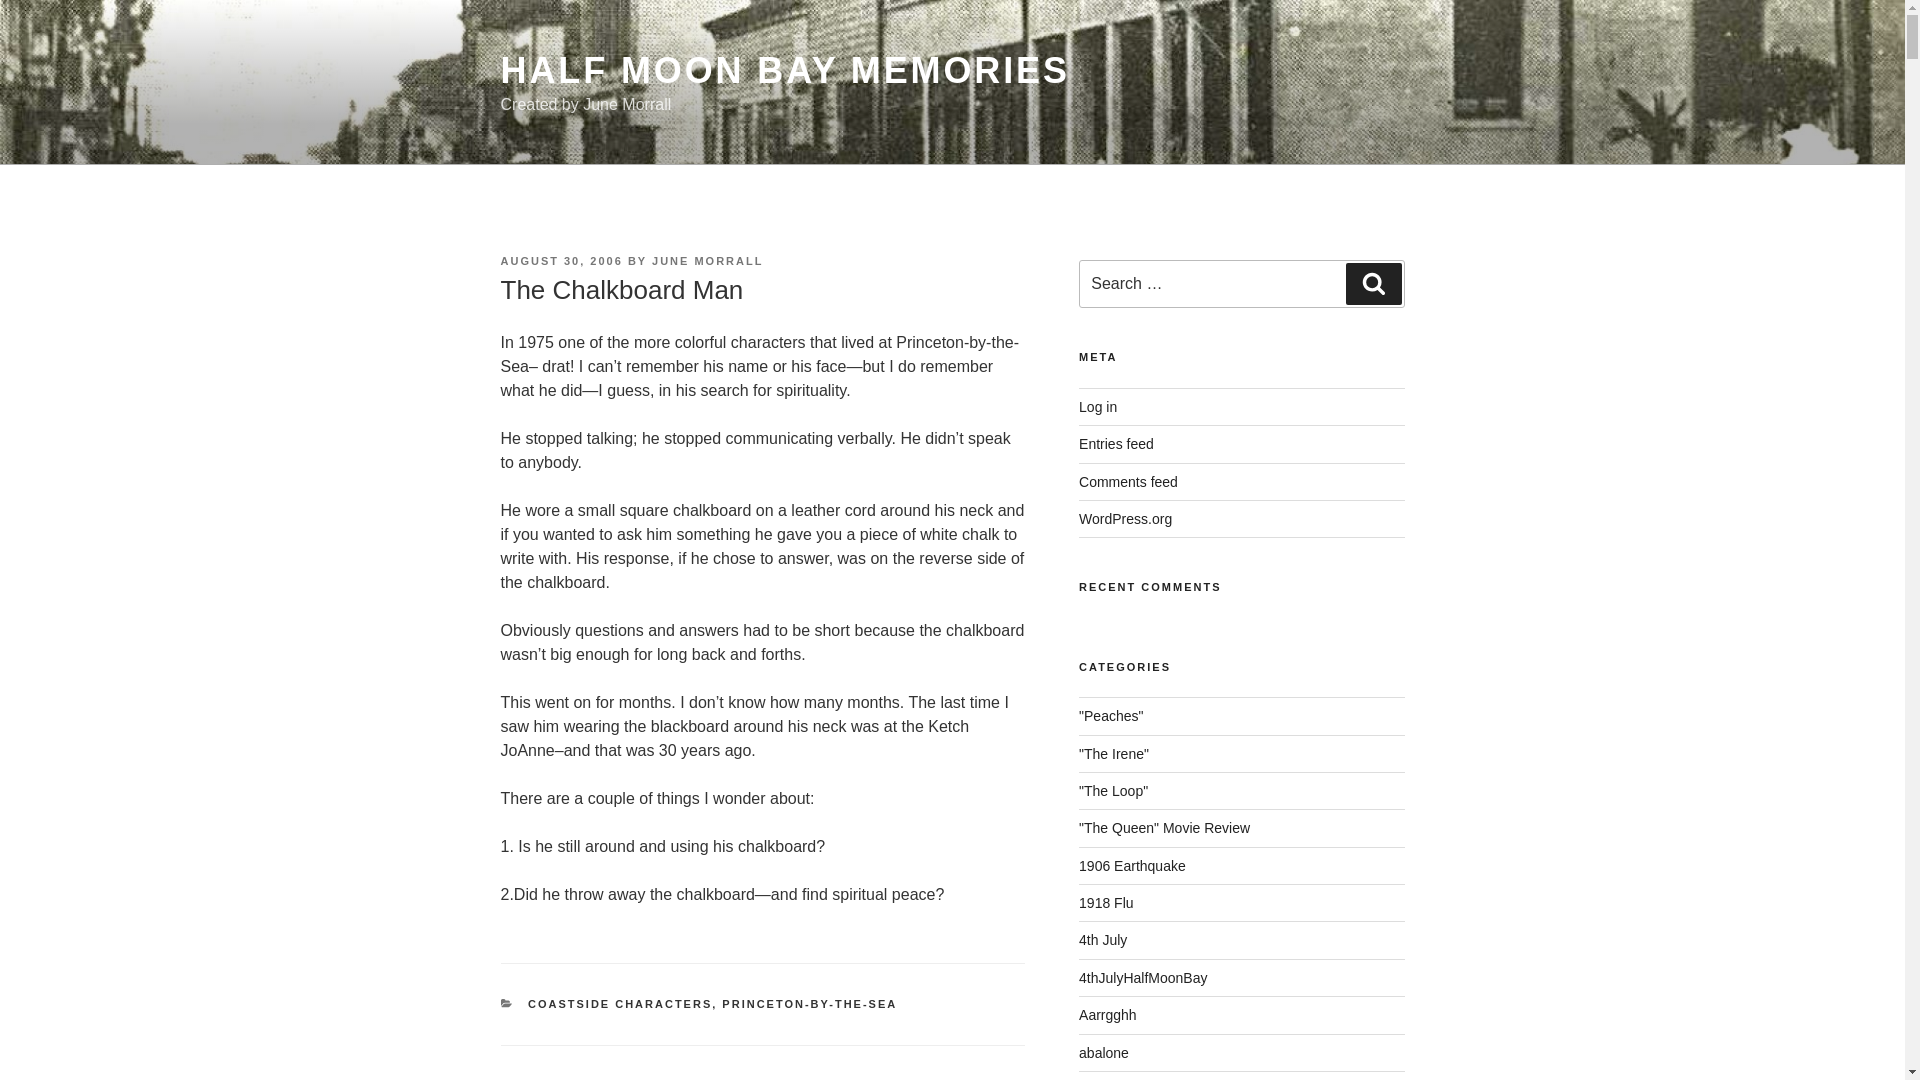  Describe the element at coordinates (1098, 406) in the screenshot. I see `Log in` at that location.